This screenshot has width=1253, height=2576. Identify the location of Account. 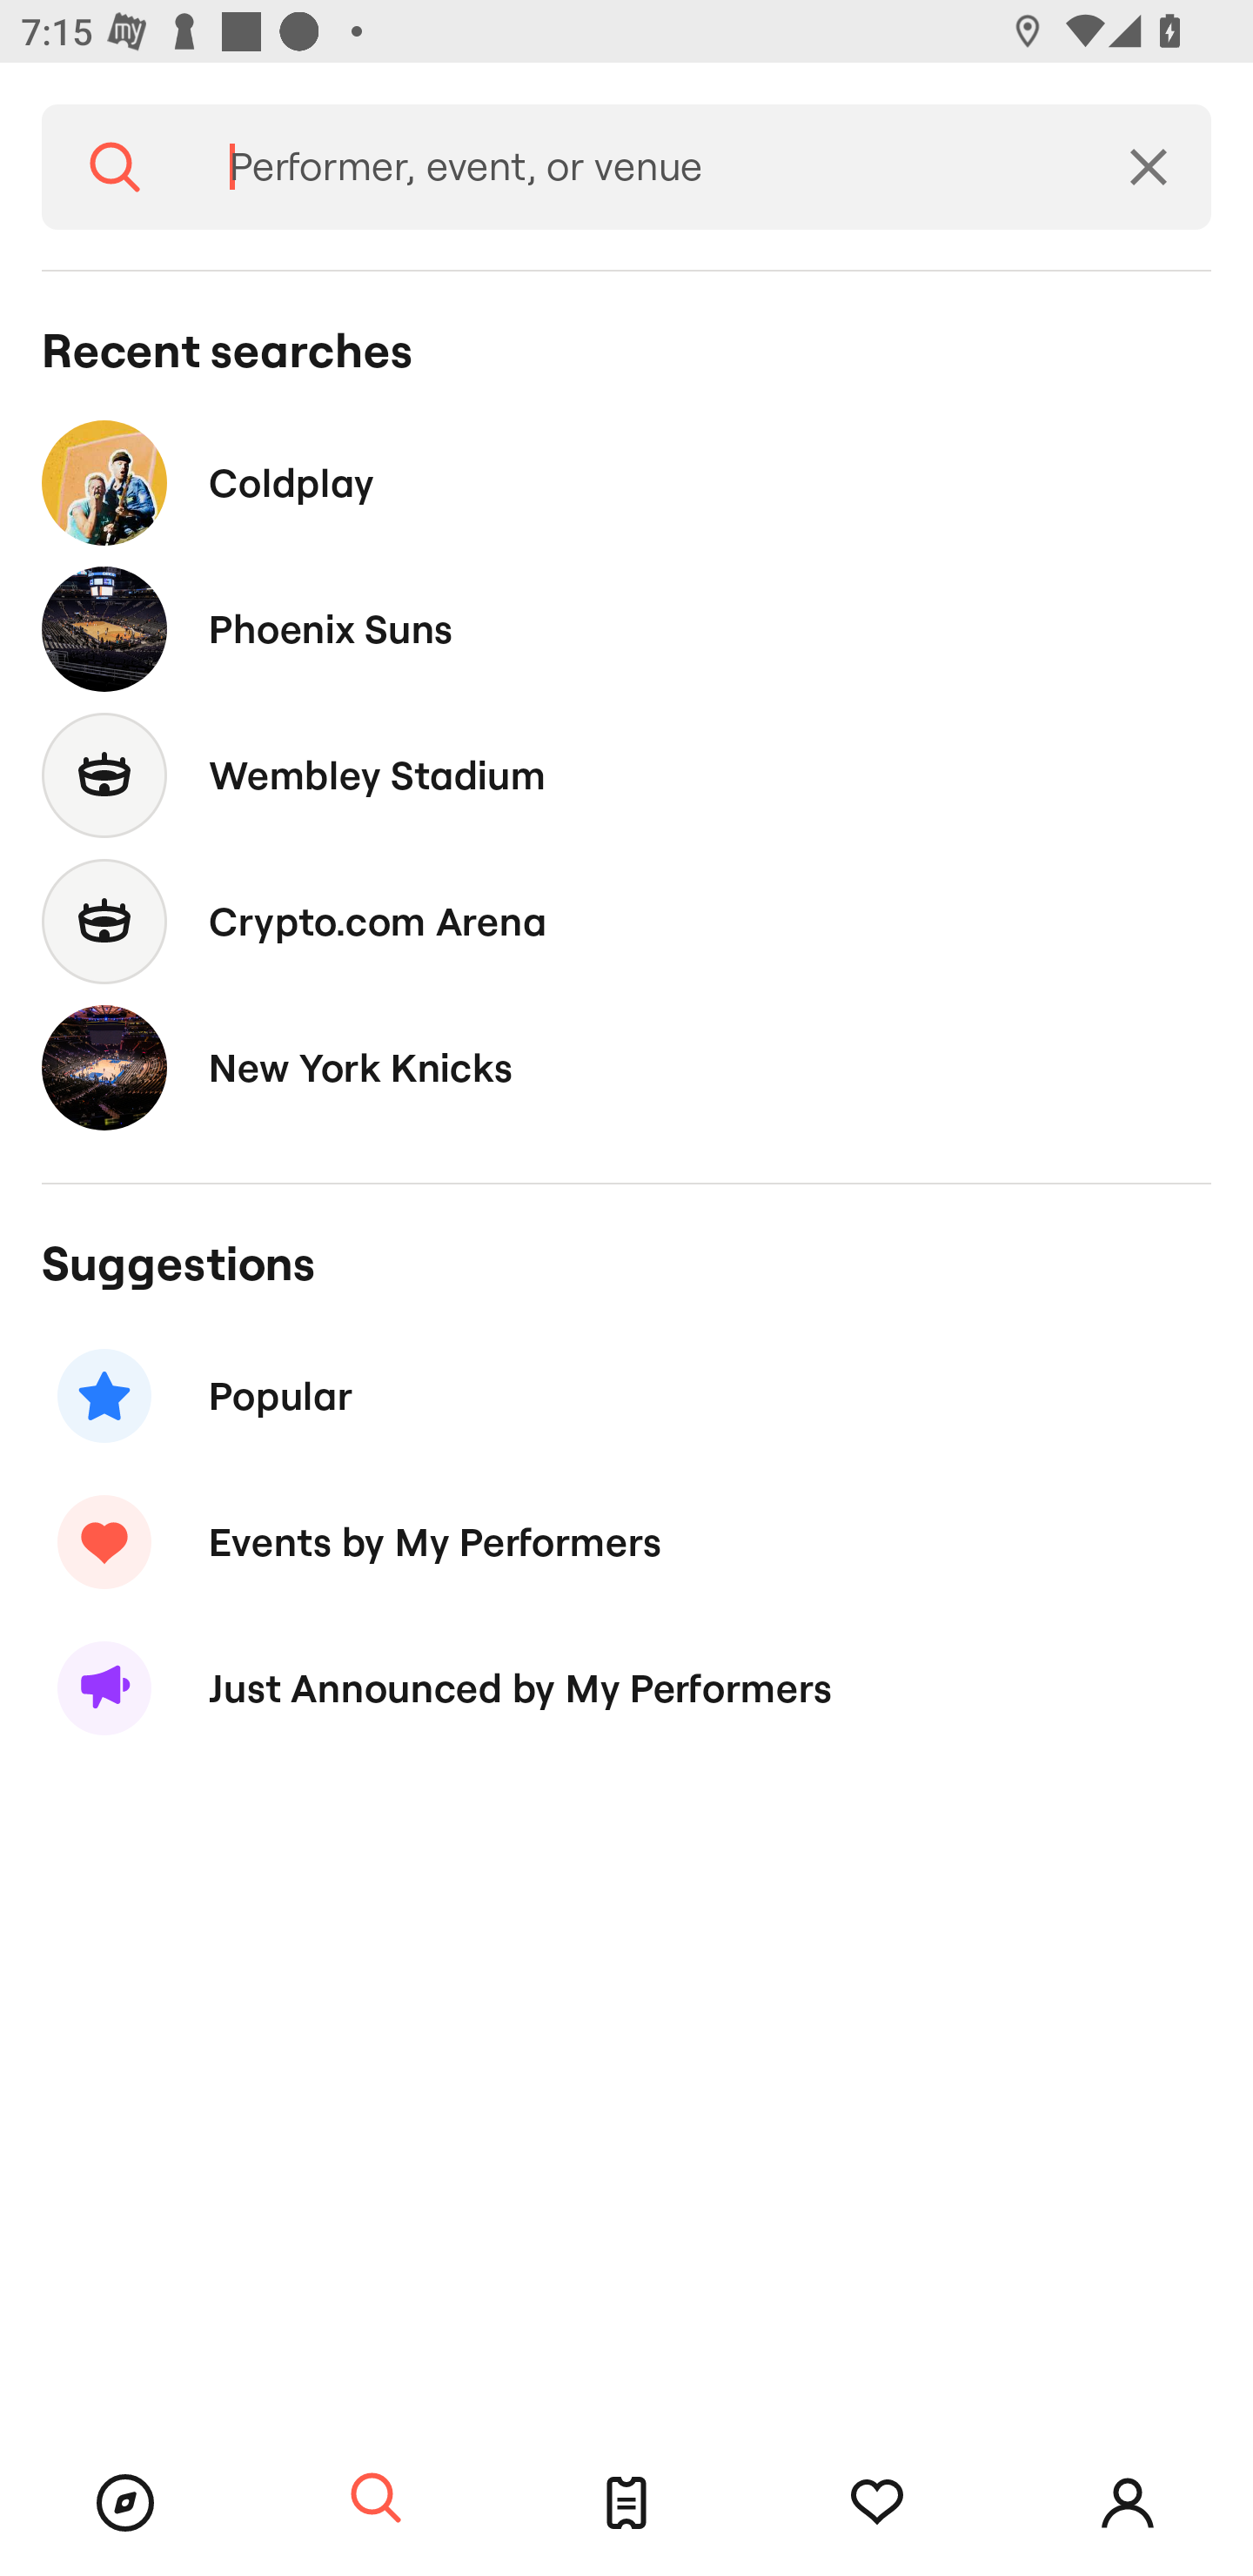
(1128, 2503).